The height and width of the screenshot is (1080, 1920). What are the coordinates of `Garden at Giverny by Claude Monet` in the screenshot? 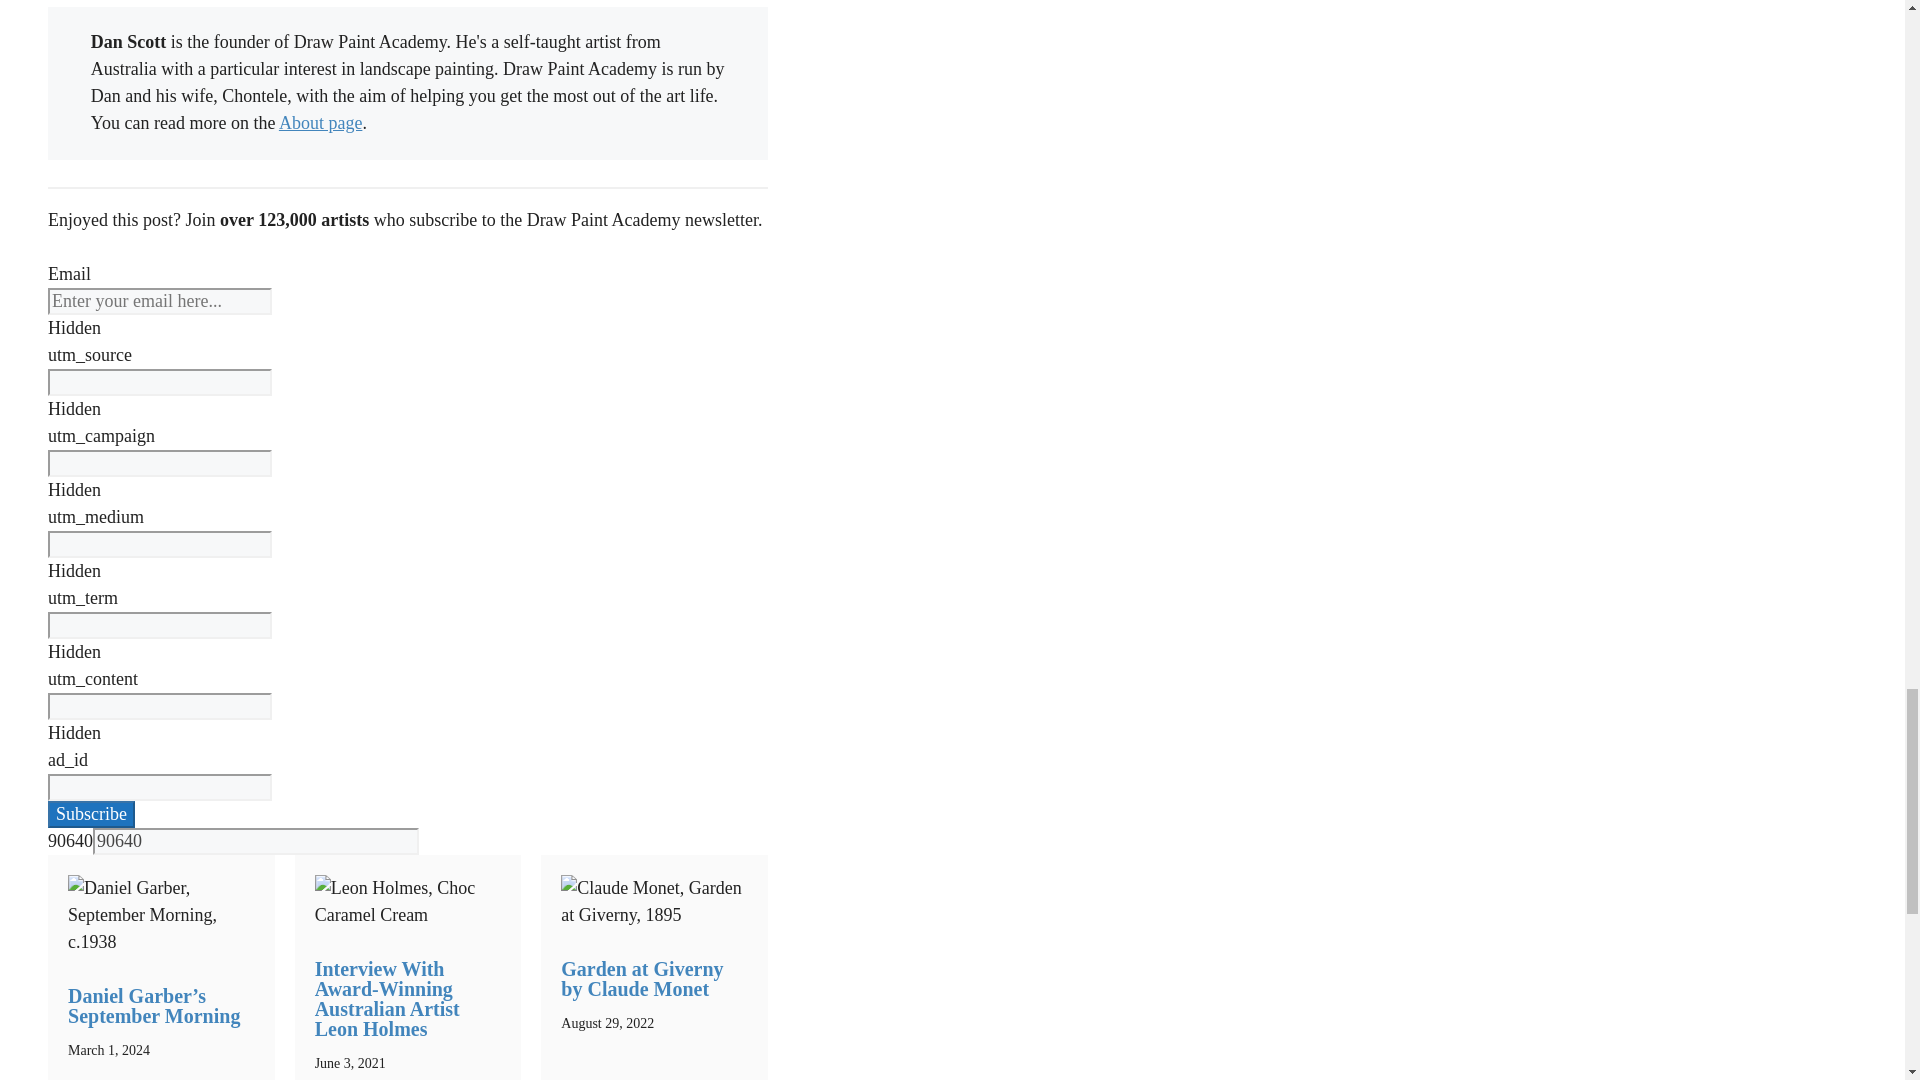 It's located at (642, 978).